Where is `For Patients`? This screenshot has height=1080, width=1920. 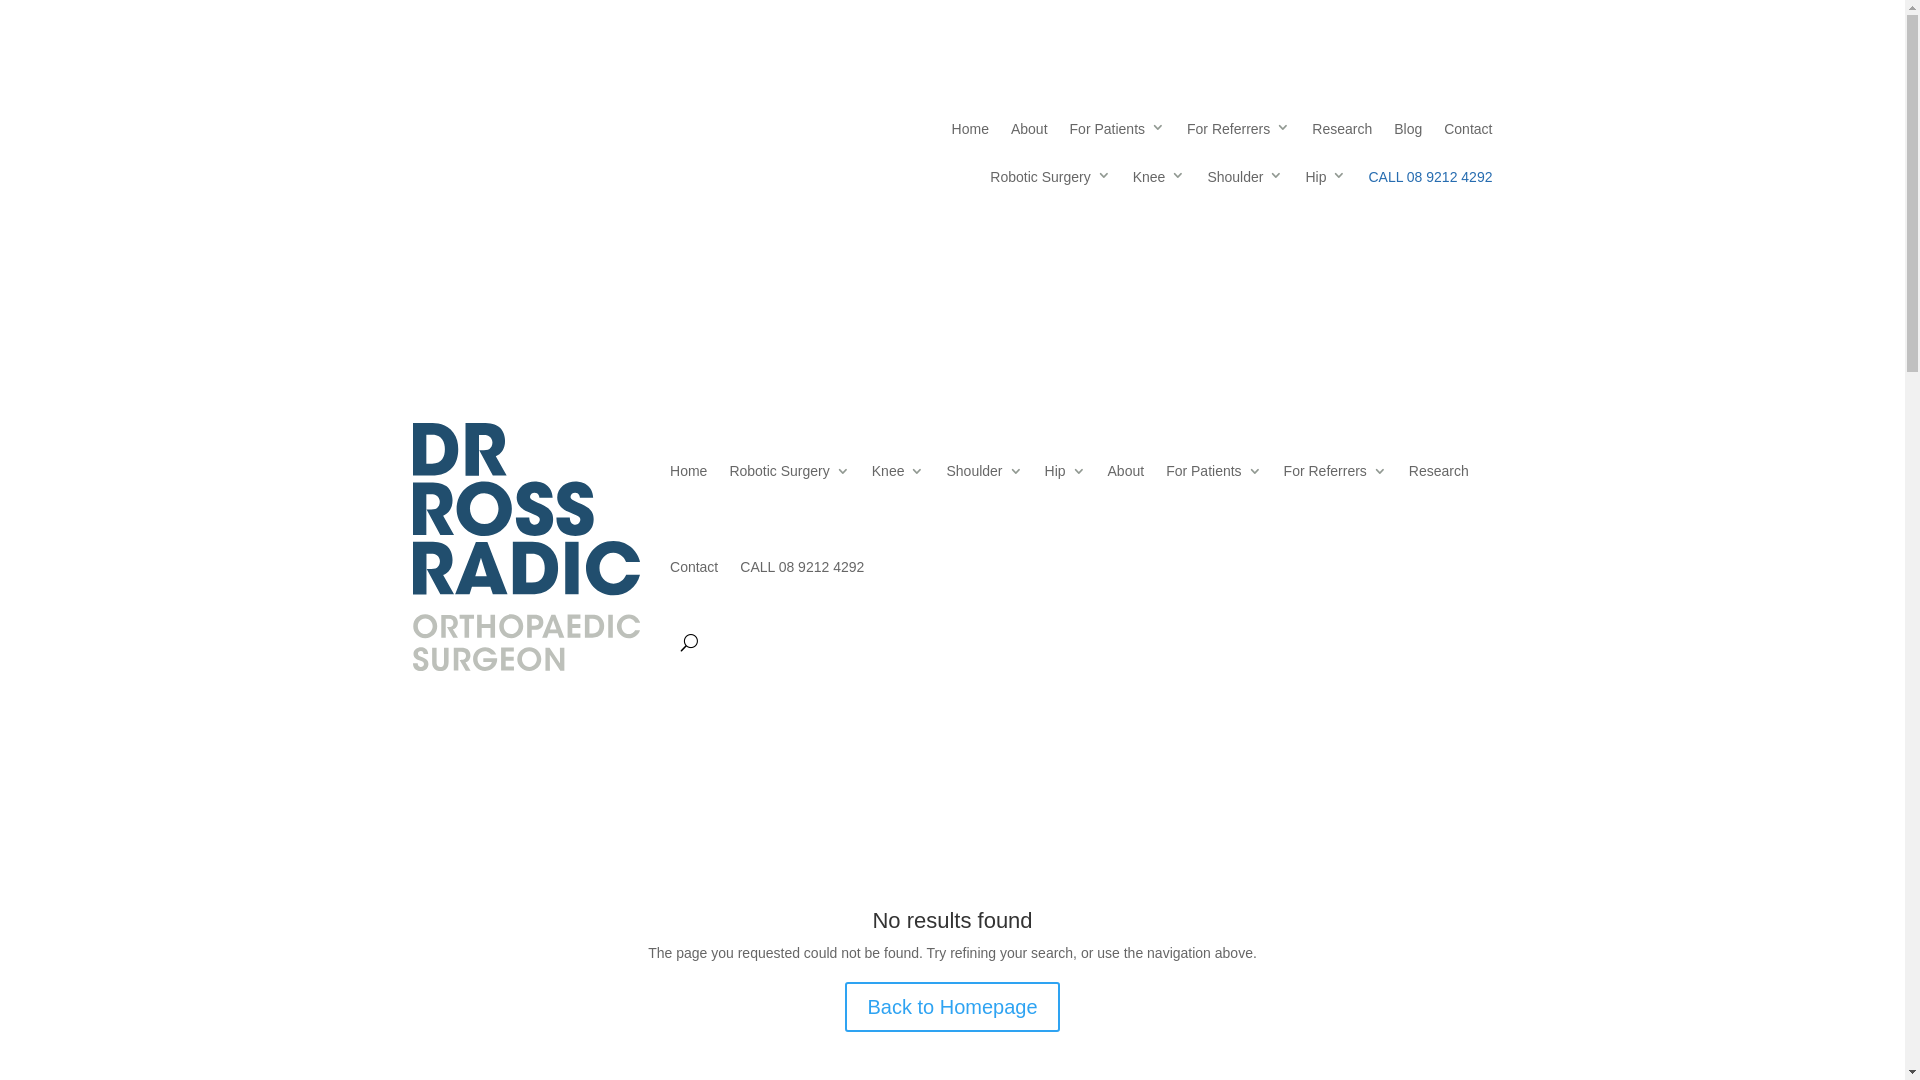
For Patients is located at coordinates (1118, 134).